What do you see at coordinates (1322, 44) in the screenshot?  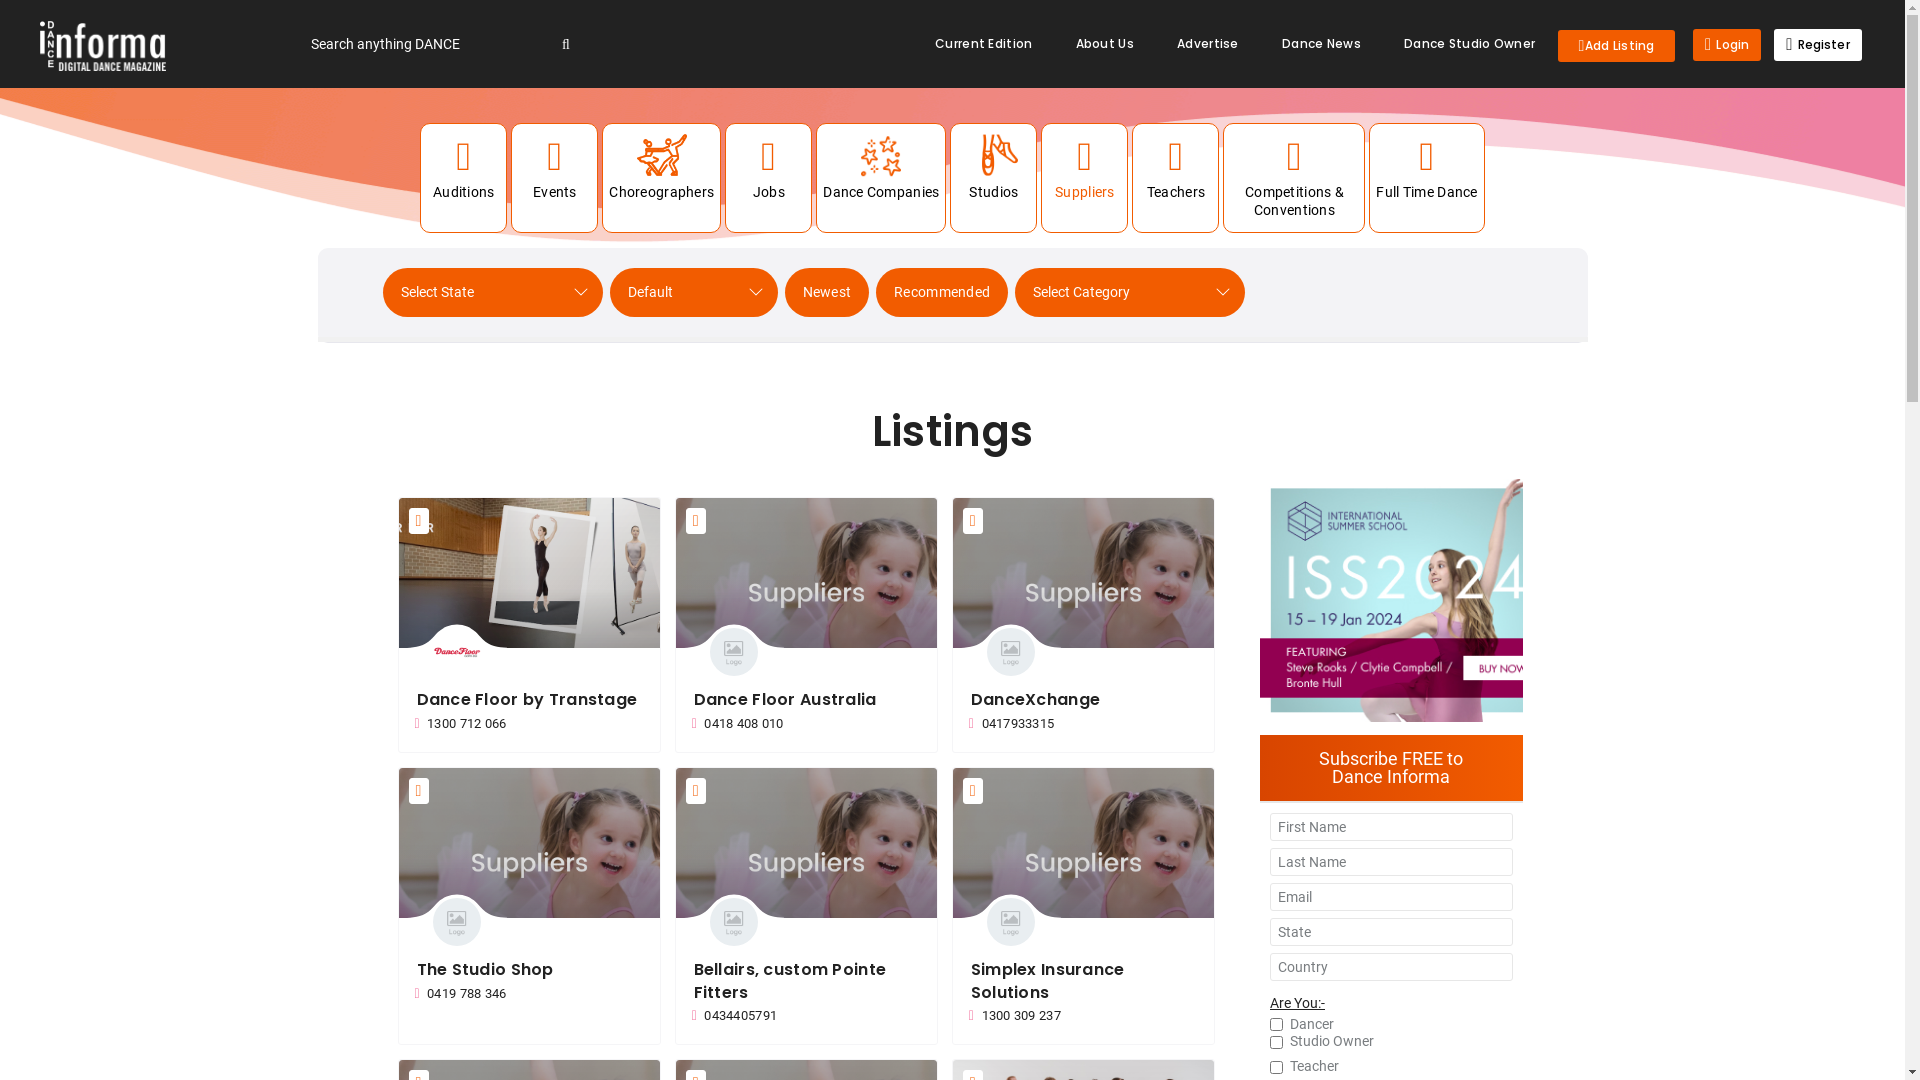 I see `Dance News` at bounding box center [1322, 44].